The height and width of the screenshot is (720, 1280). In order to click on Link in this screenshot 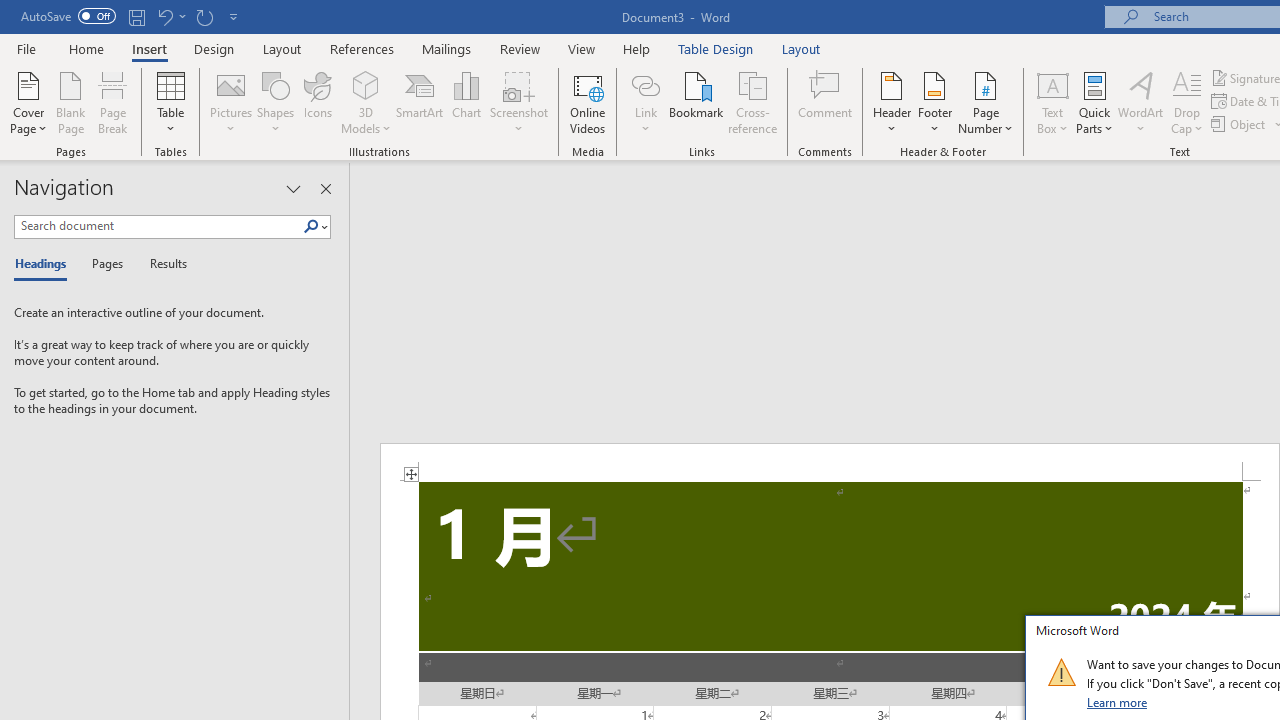, I will do `click(645, 84)`.